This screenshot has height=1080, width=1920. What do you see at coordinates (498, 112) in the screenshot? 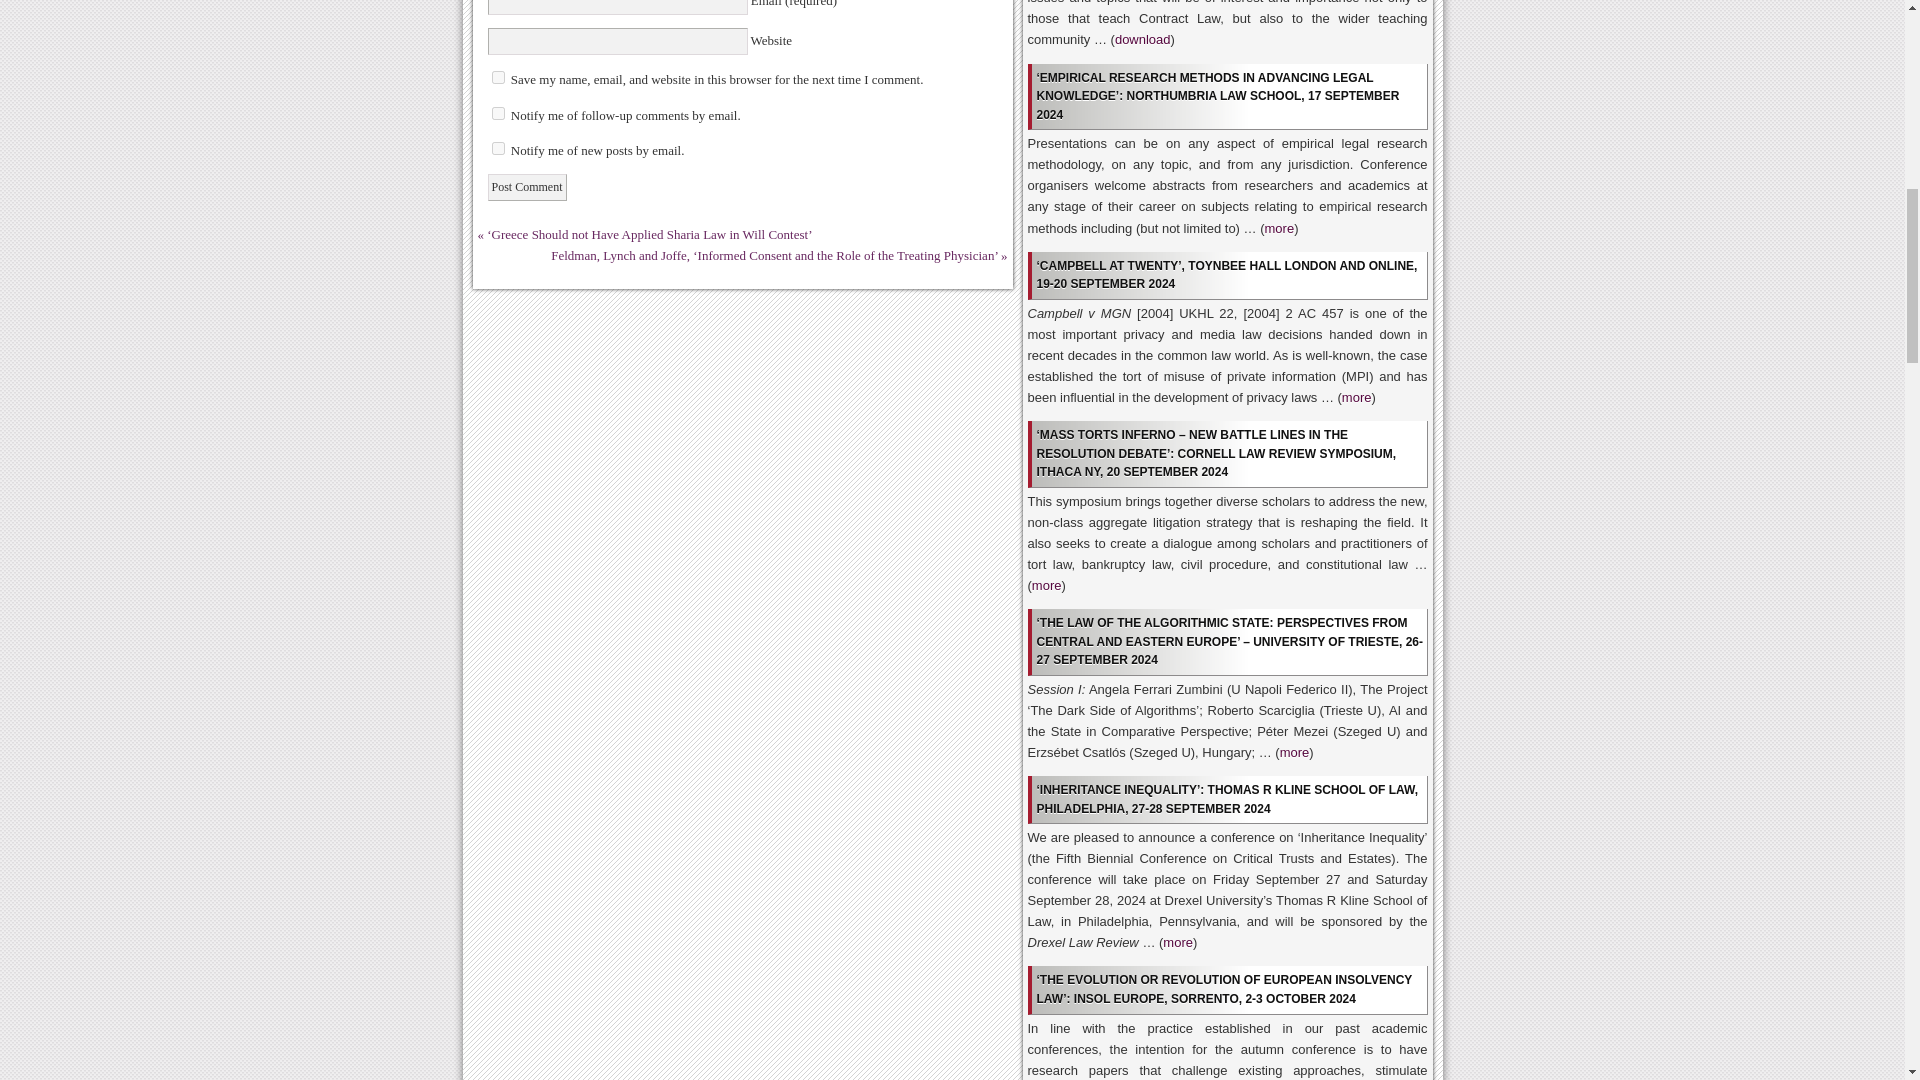
I see `subscribe` at bounding box center [498, 112].